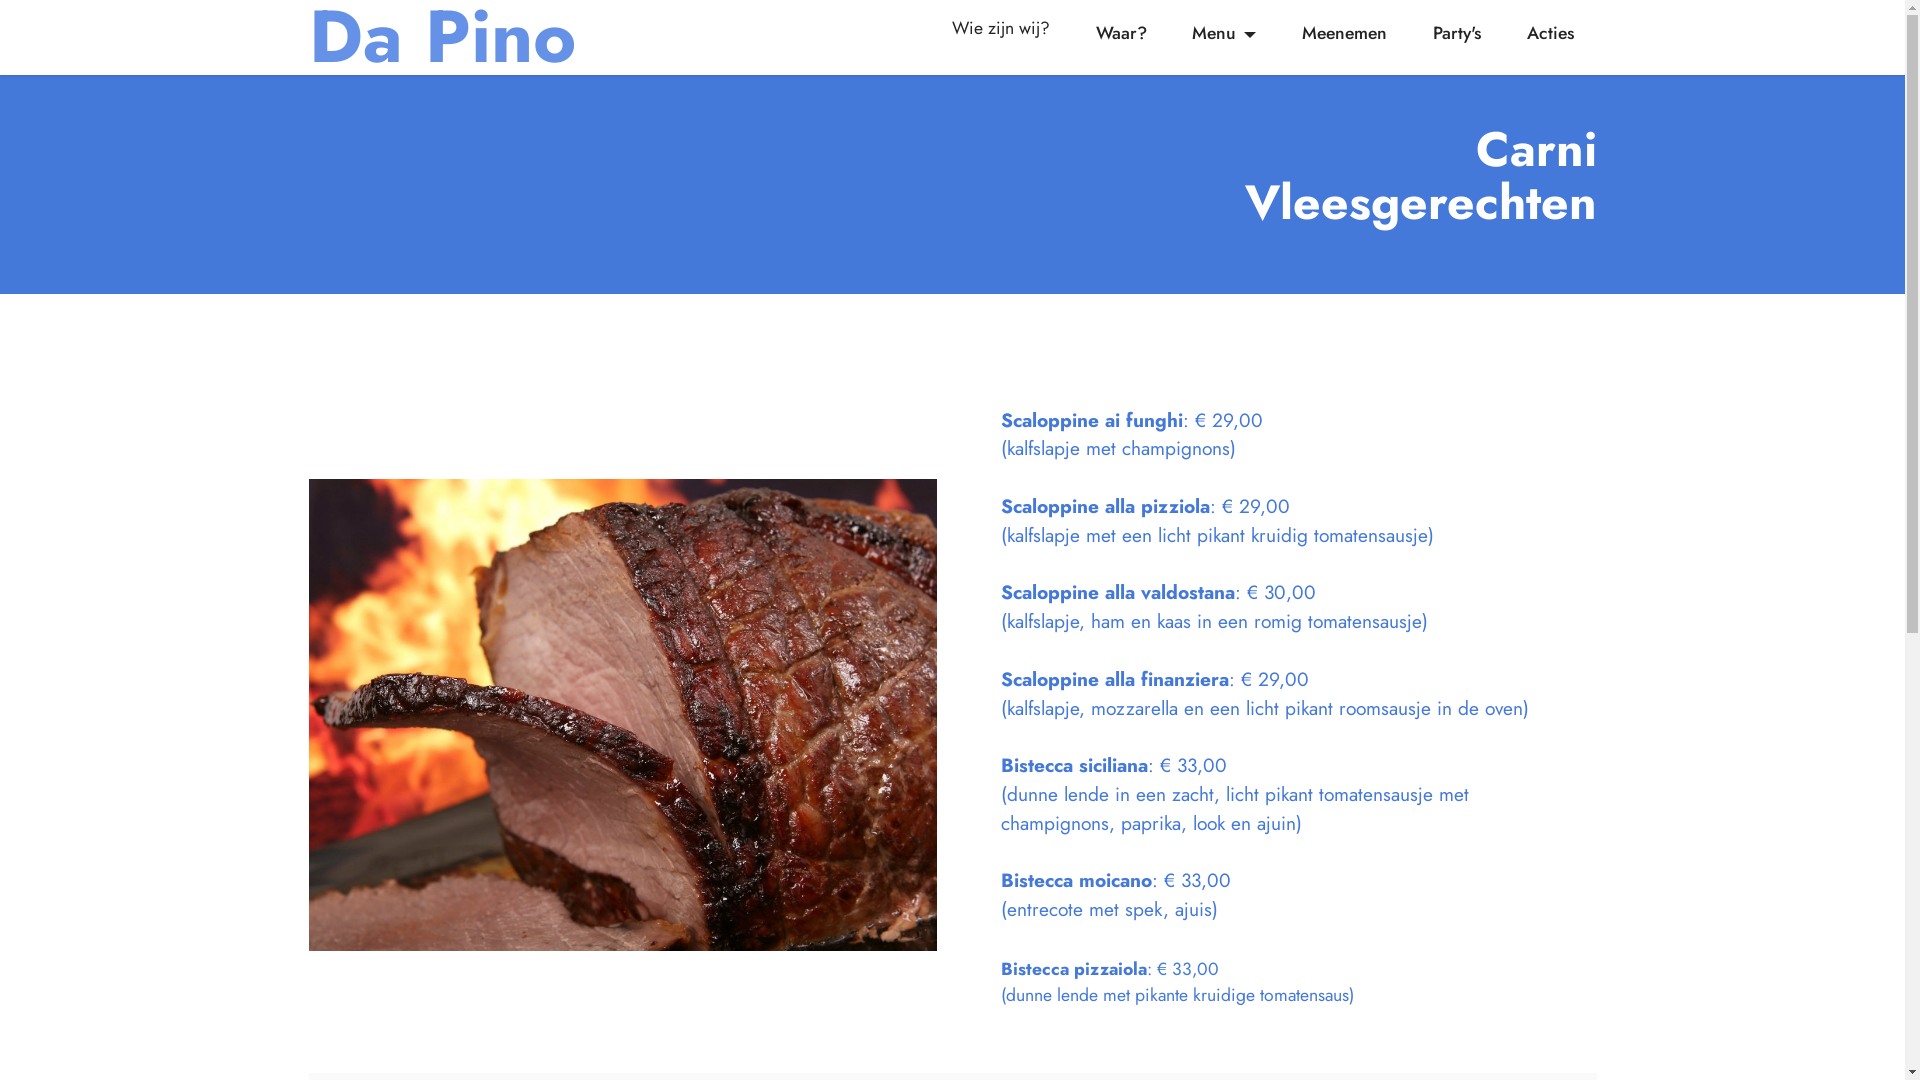  I want to click on Acties, so click(1550, 33).